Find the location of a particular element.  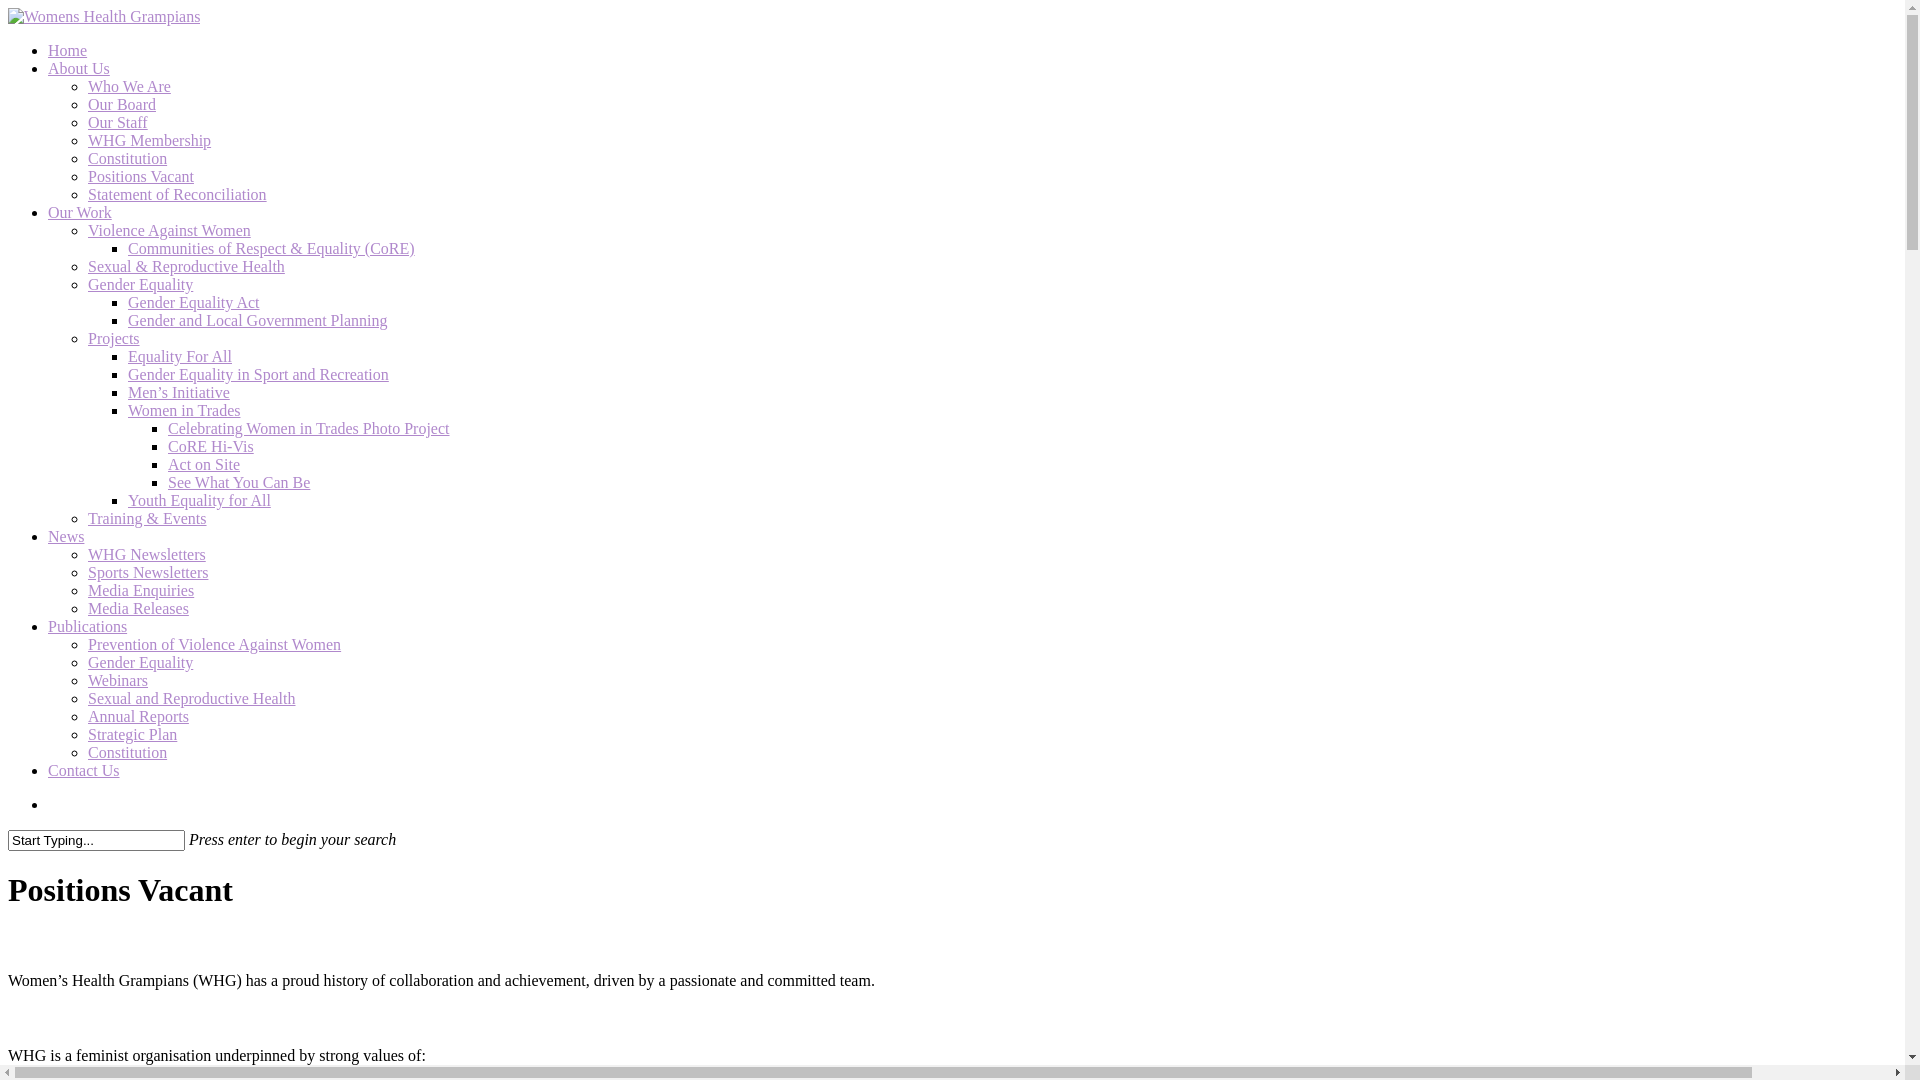

Sports Newsletters is located at coordinates (148, 572).